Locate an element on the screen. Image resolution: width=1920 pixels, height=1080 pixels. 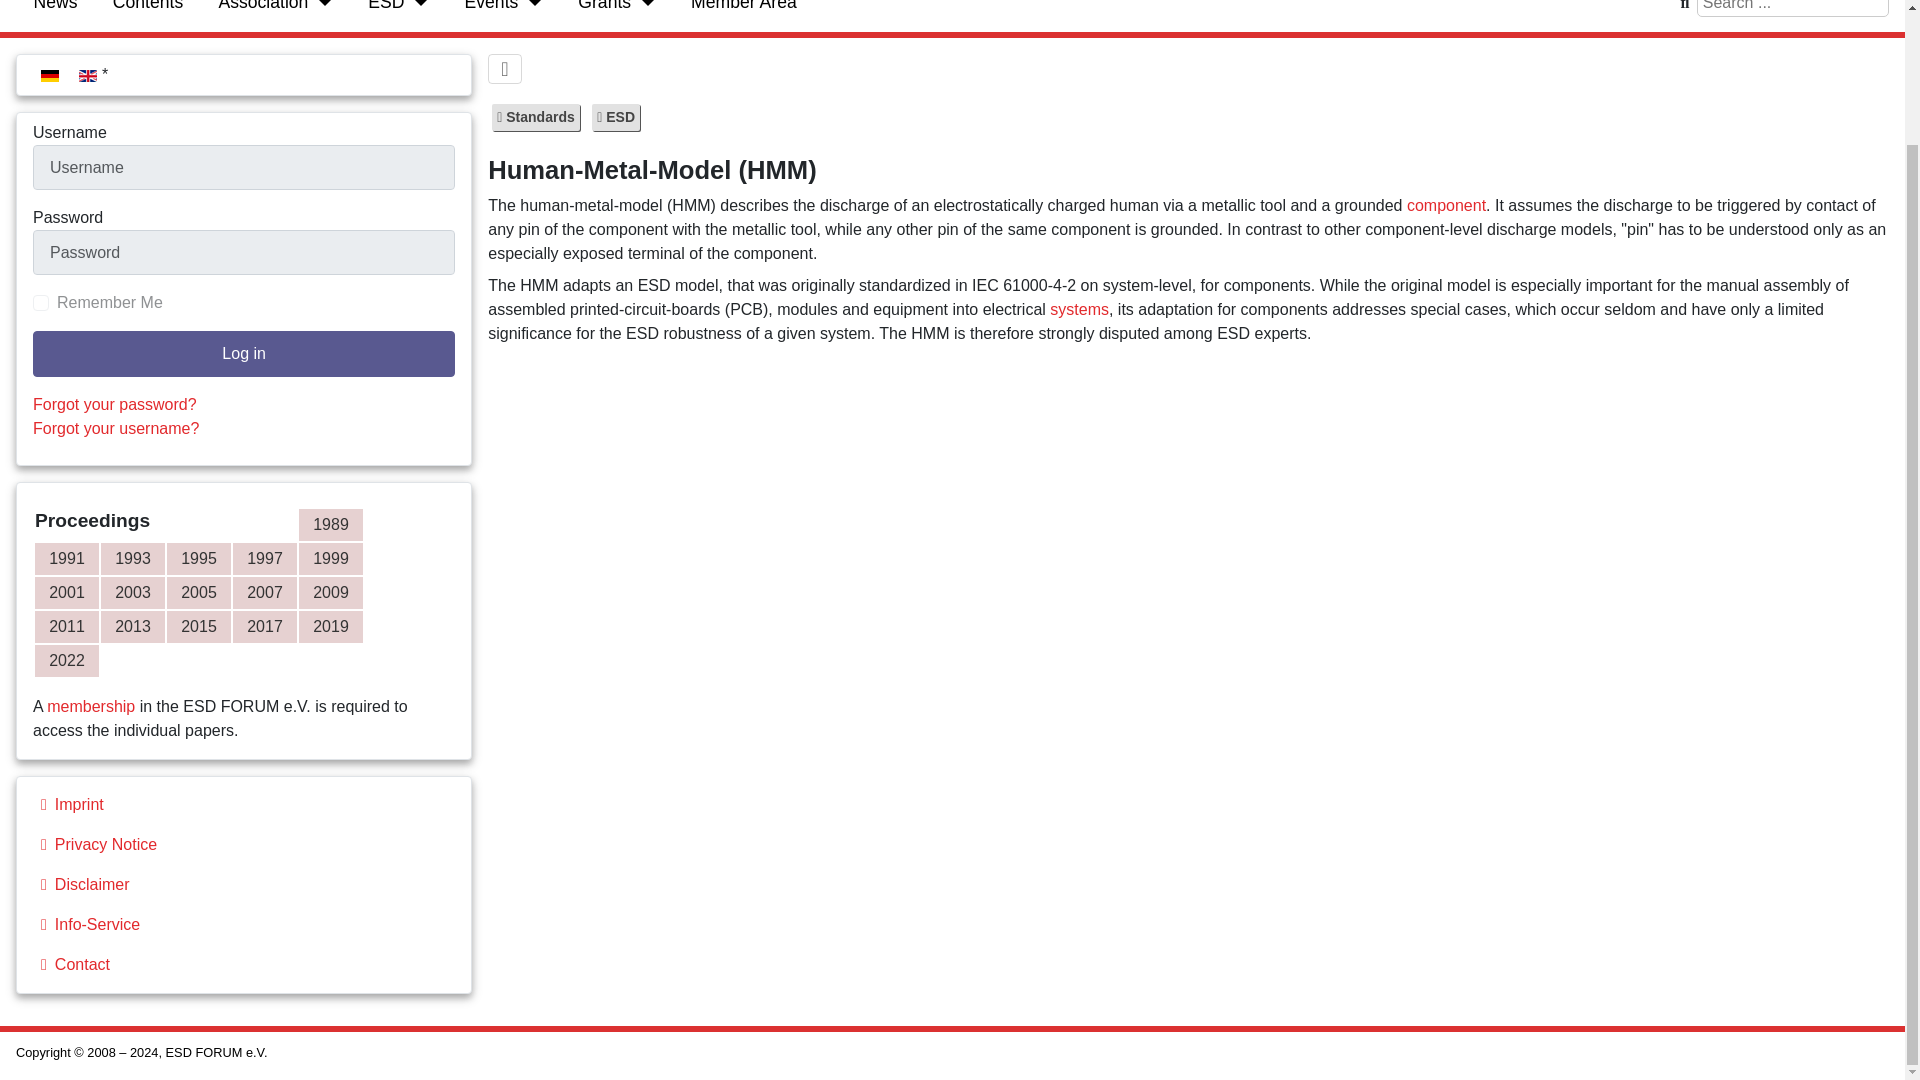
Member Area is located at coordinates (744, 8).